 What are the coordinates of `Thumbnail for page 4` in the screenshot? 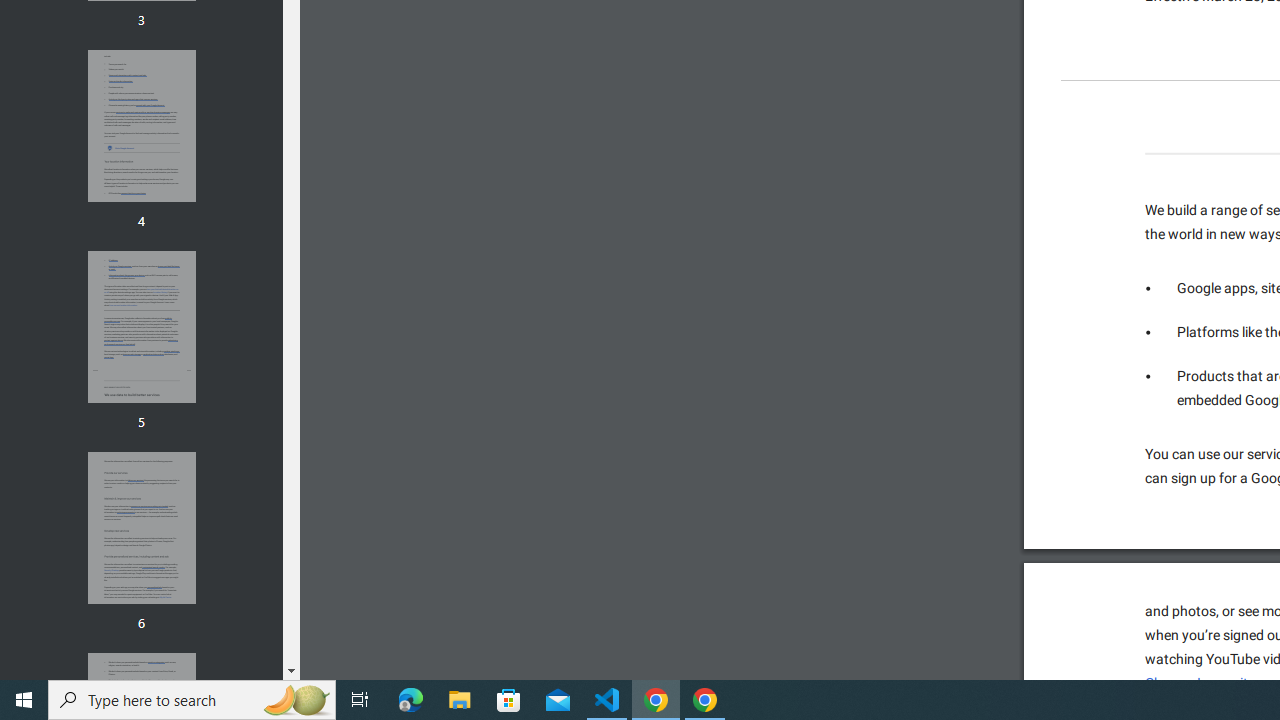 It's located at (141, 126).